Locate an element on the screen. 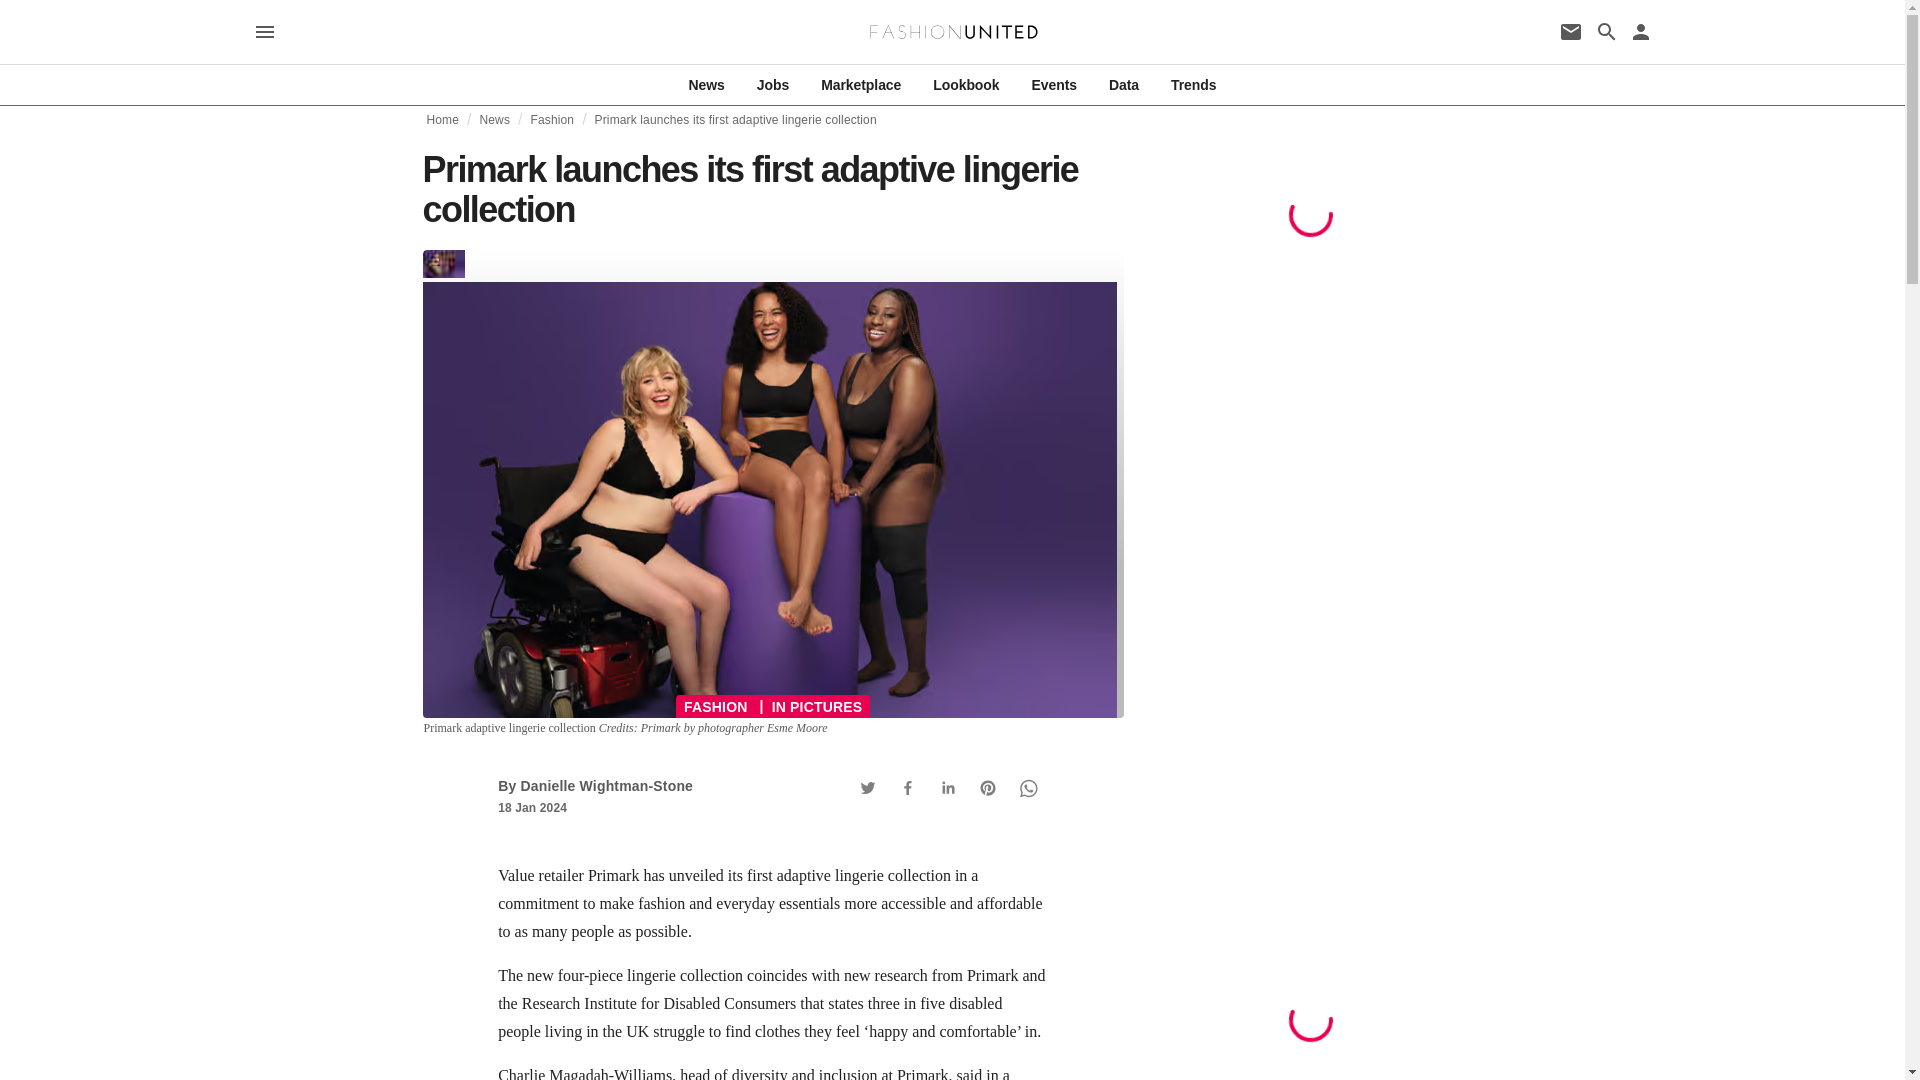  Primark launches its first adaptive lingerie collection is located at coordinates (736, 120).